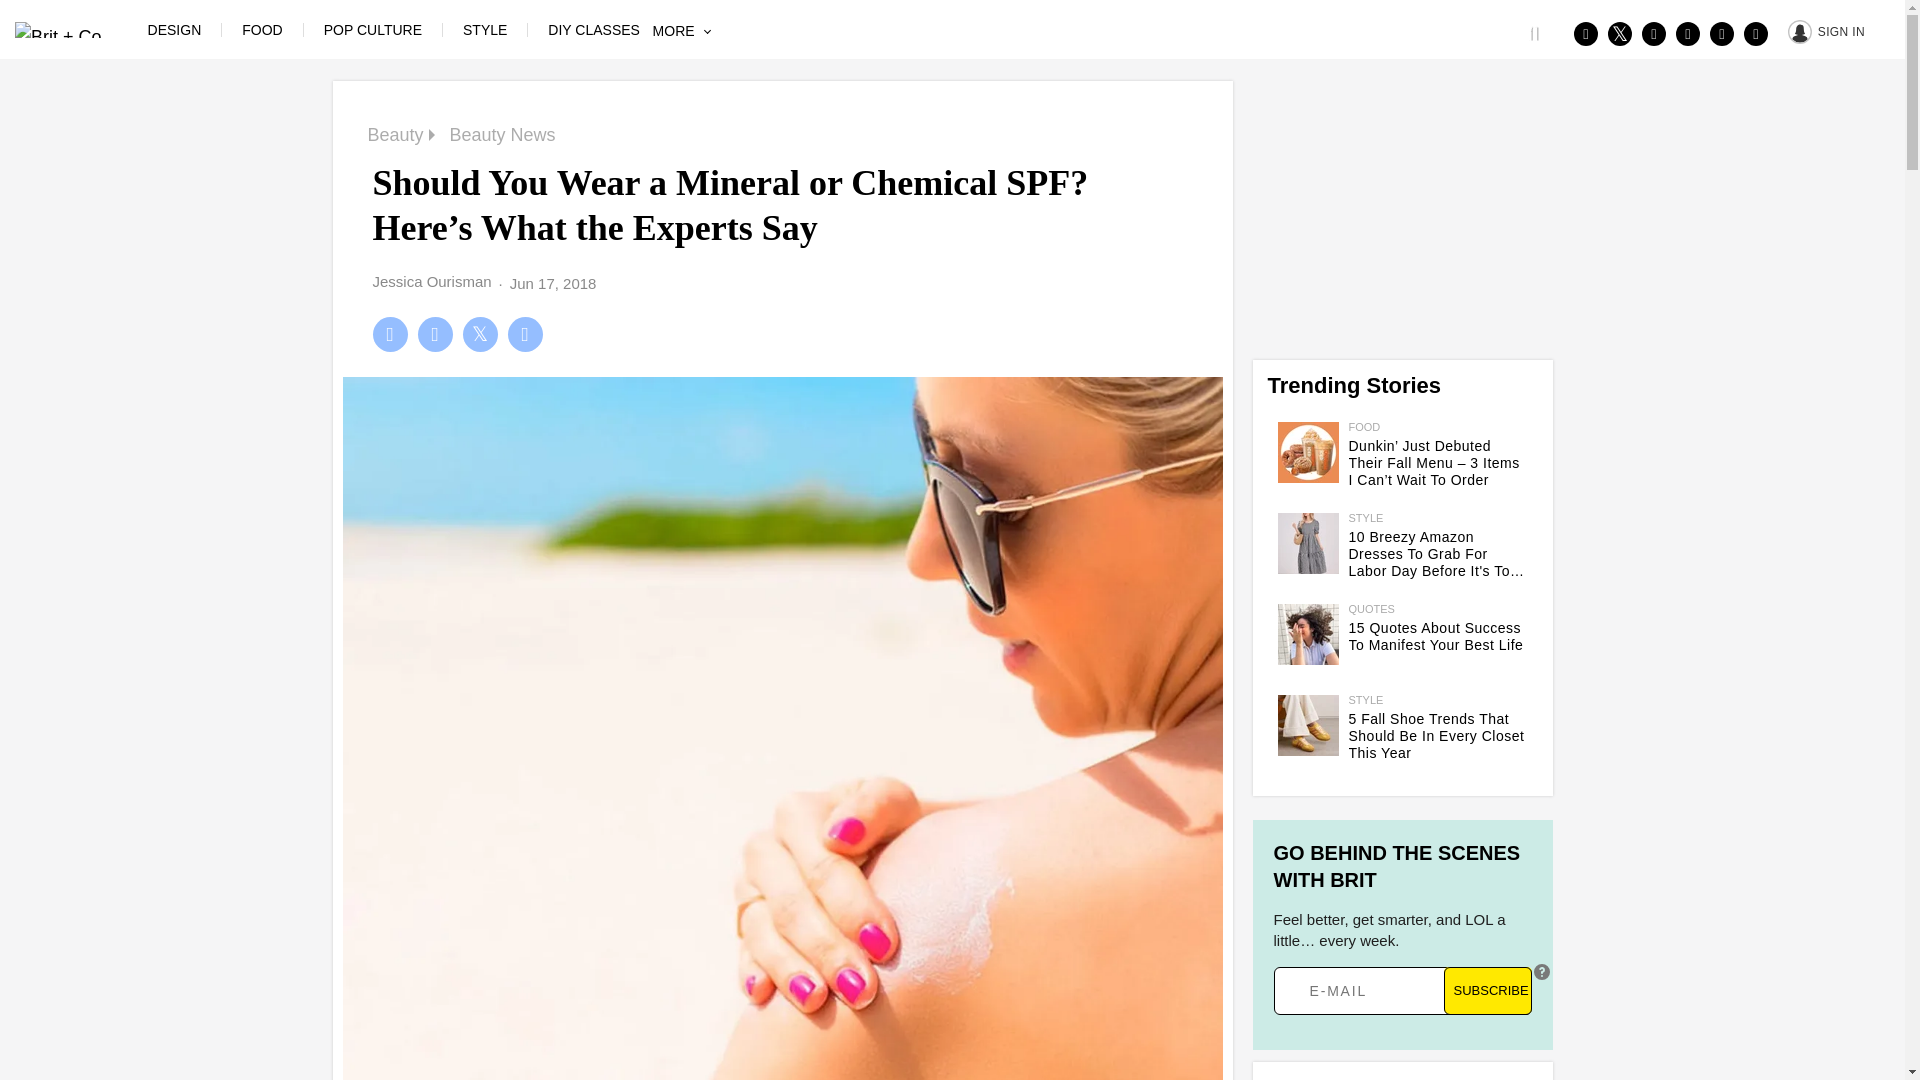 Image resolution: width=1920 pixels, height=1080 pixels. What do you see at coordinates (373, 29) in the screenshot?
I see `POP CULTURE` at bounding box center [373, 29].